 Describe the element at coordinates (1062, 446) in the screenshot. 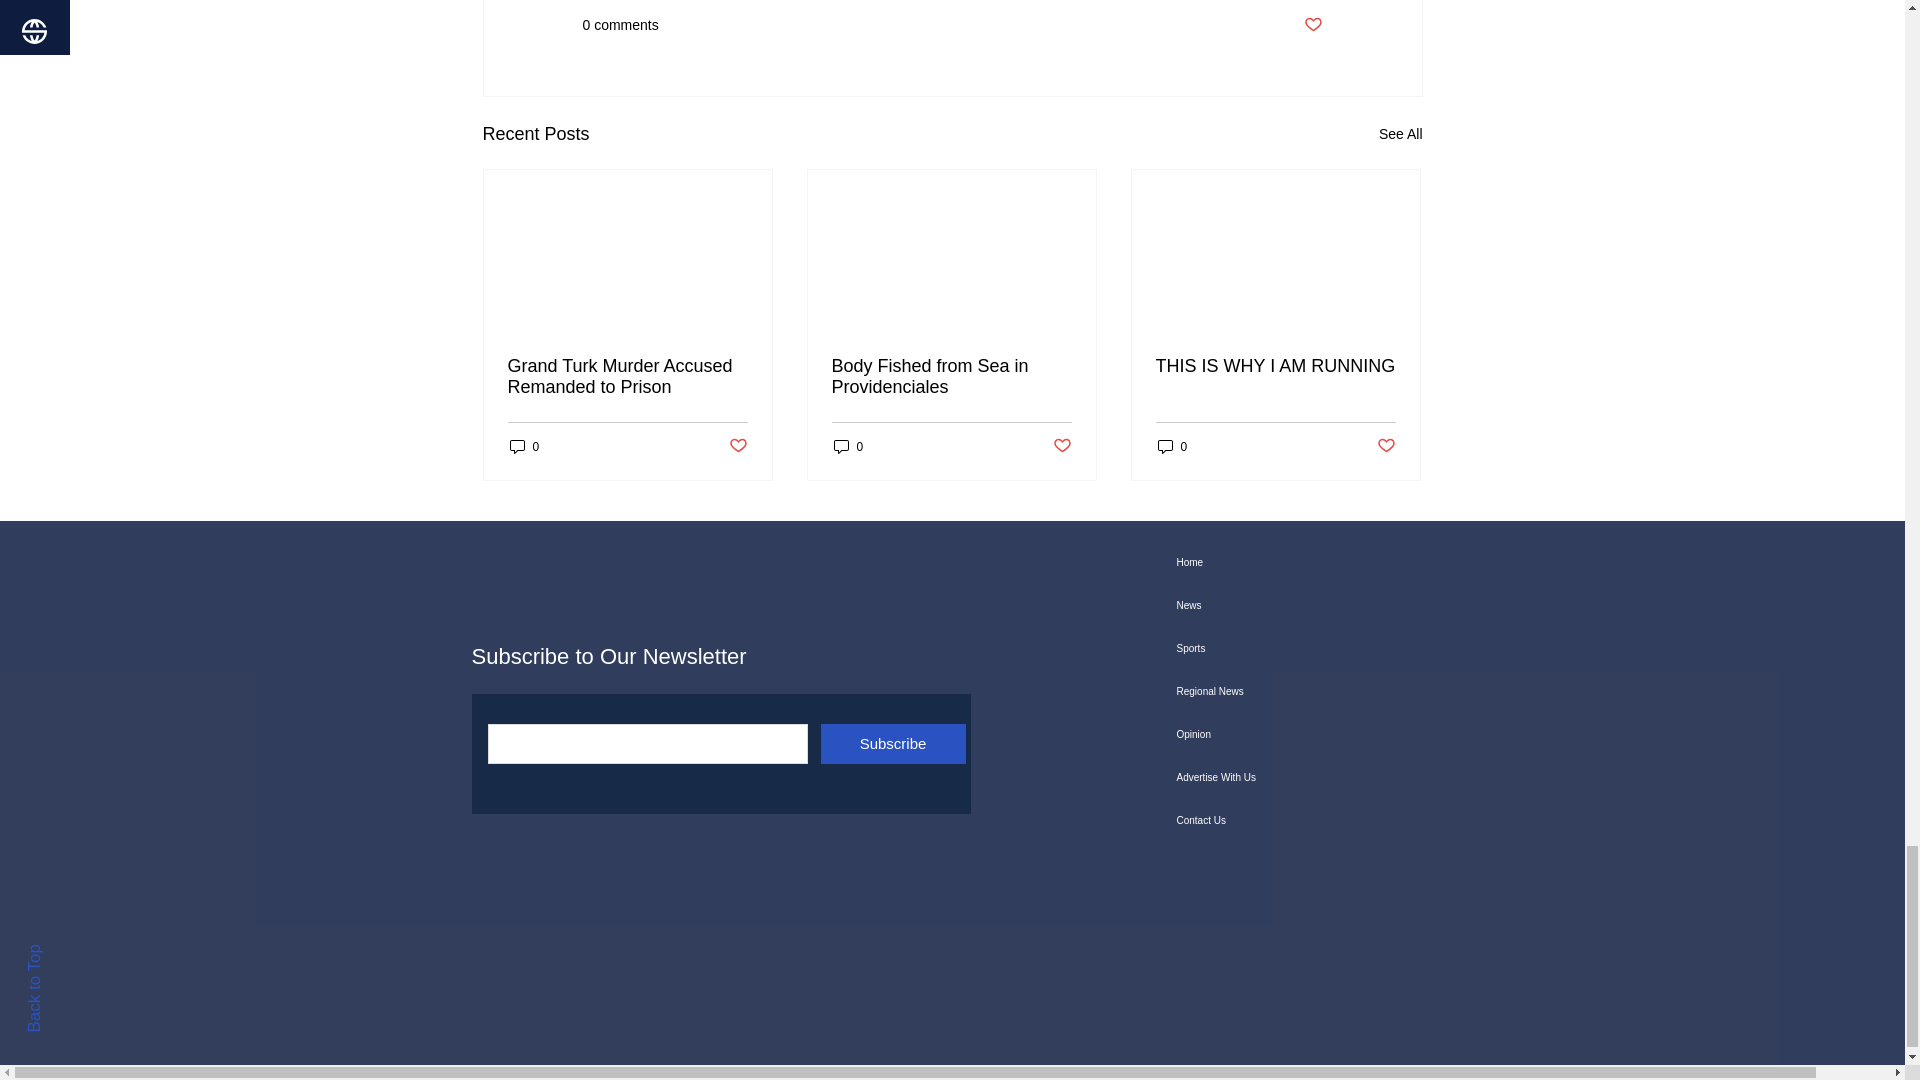

I see `Post not marked as liked` at that location.